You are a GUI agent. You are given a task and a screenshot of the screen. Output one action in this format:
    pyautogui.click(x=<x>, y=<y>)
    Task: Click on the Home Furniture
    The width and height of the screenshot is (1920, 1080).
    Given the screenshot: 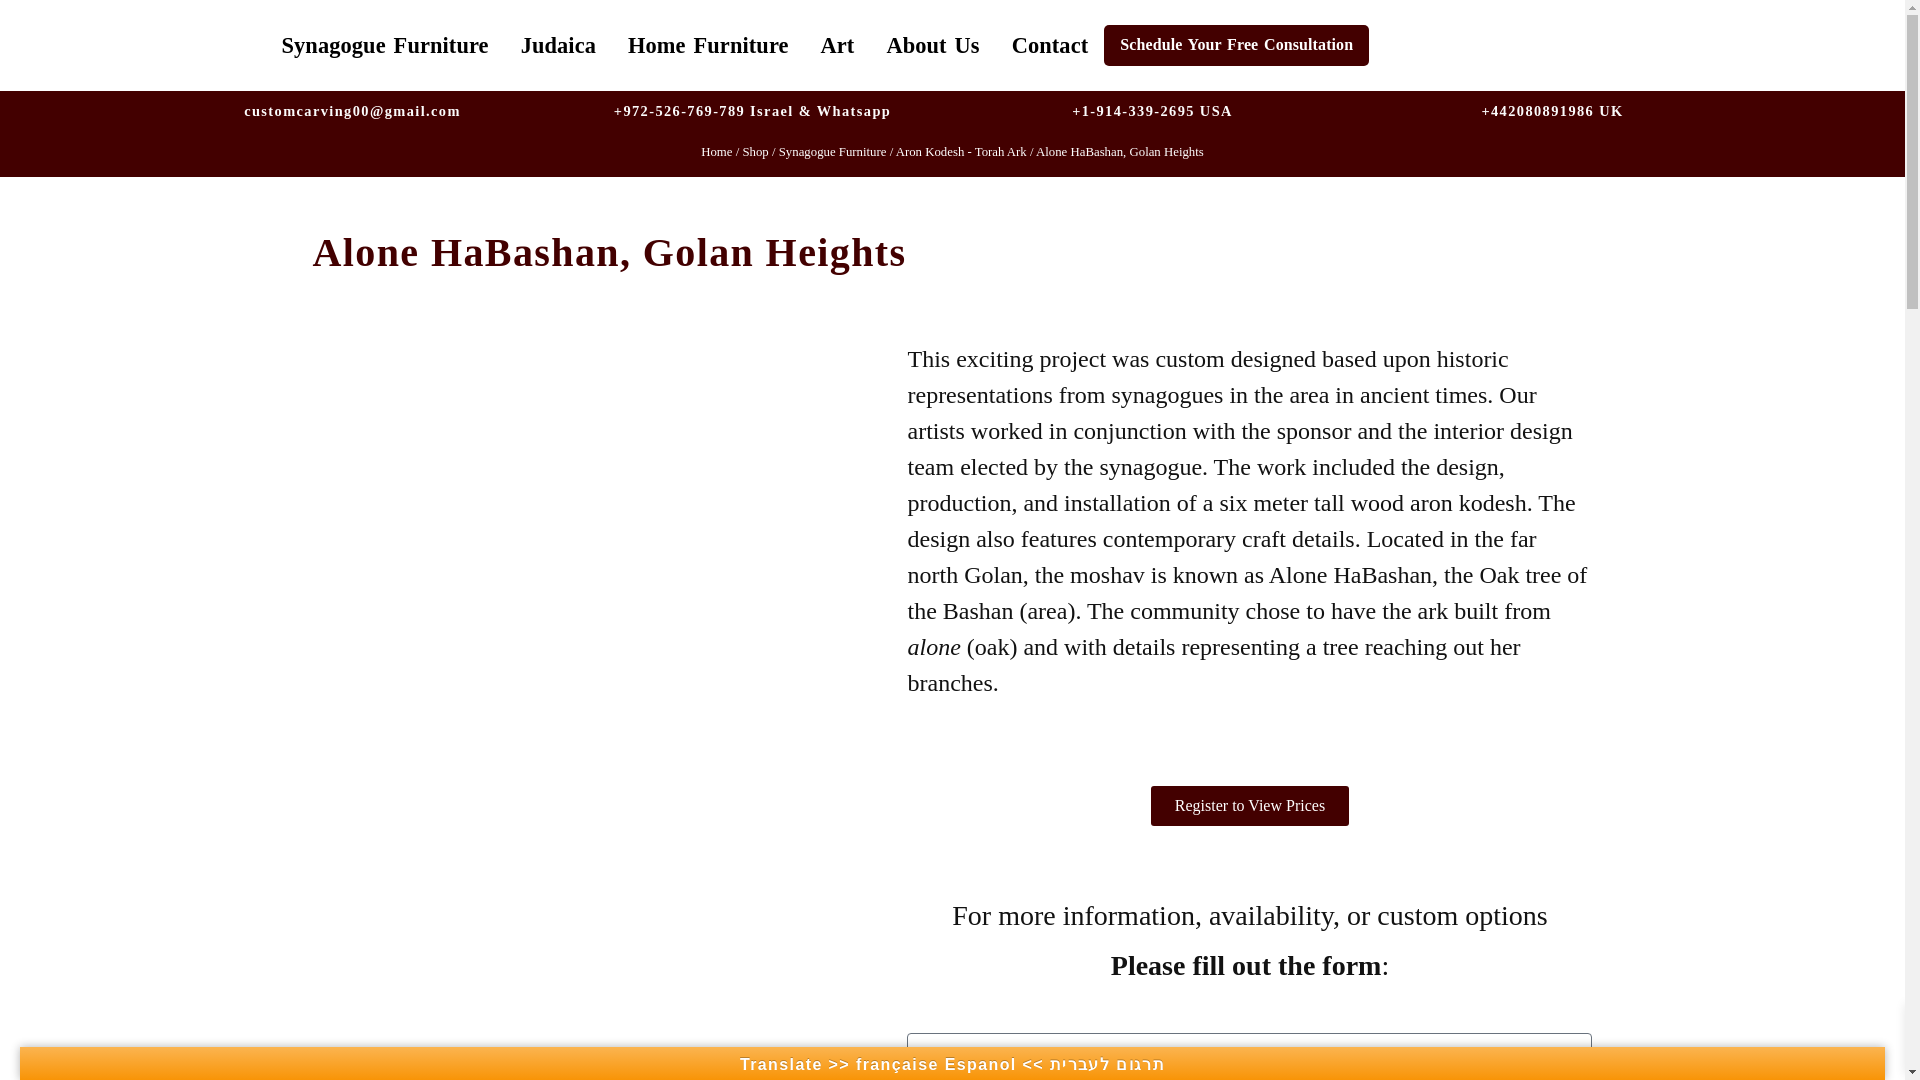 What is the action you would take?
    pyautogui.click(x=708, y=44)
    